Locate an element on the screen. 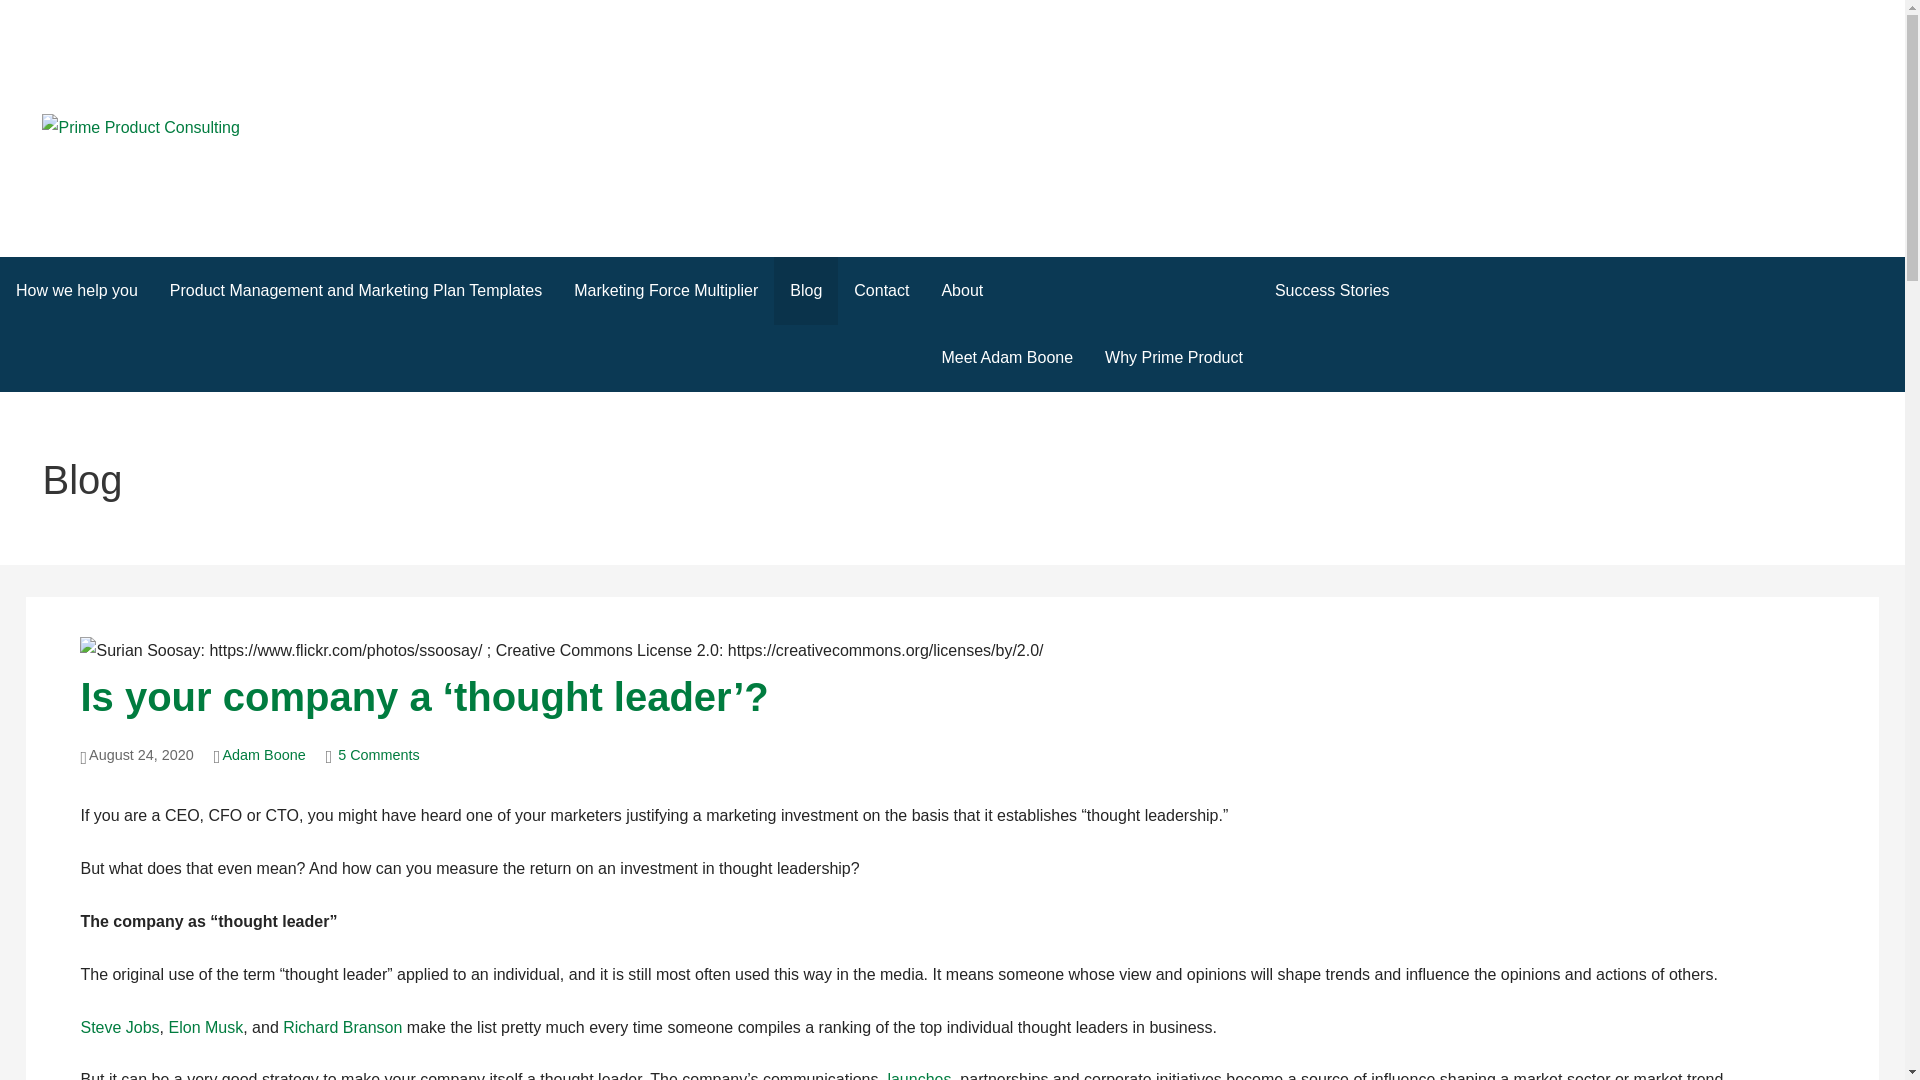 The image size is (1920, 1080). Prime Product Consulting is located at coordinates (228, 168).